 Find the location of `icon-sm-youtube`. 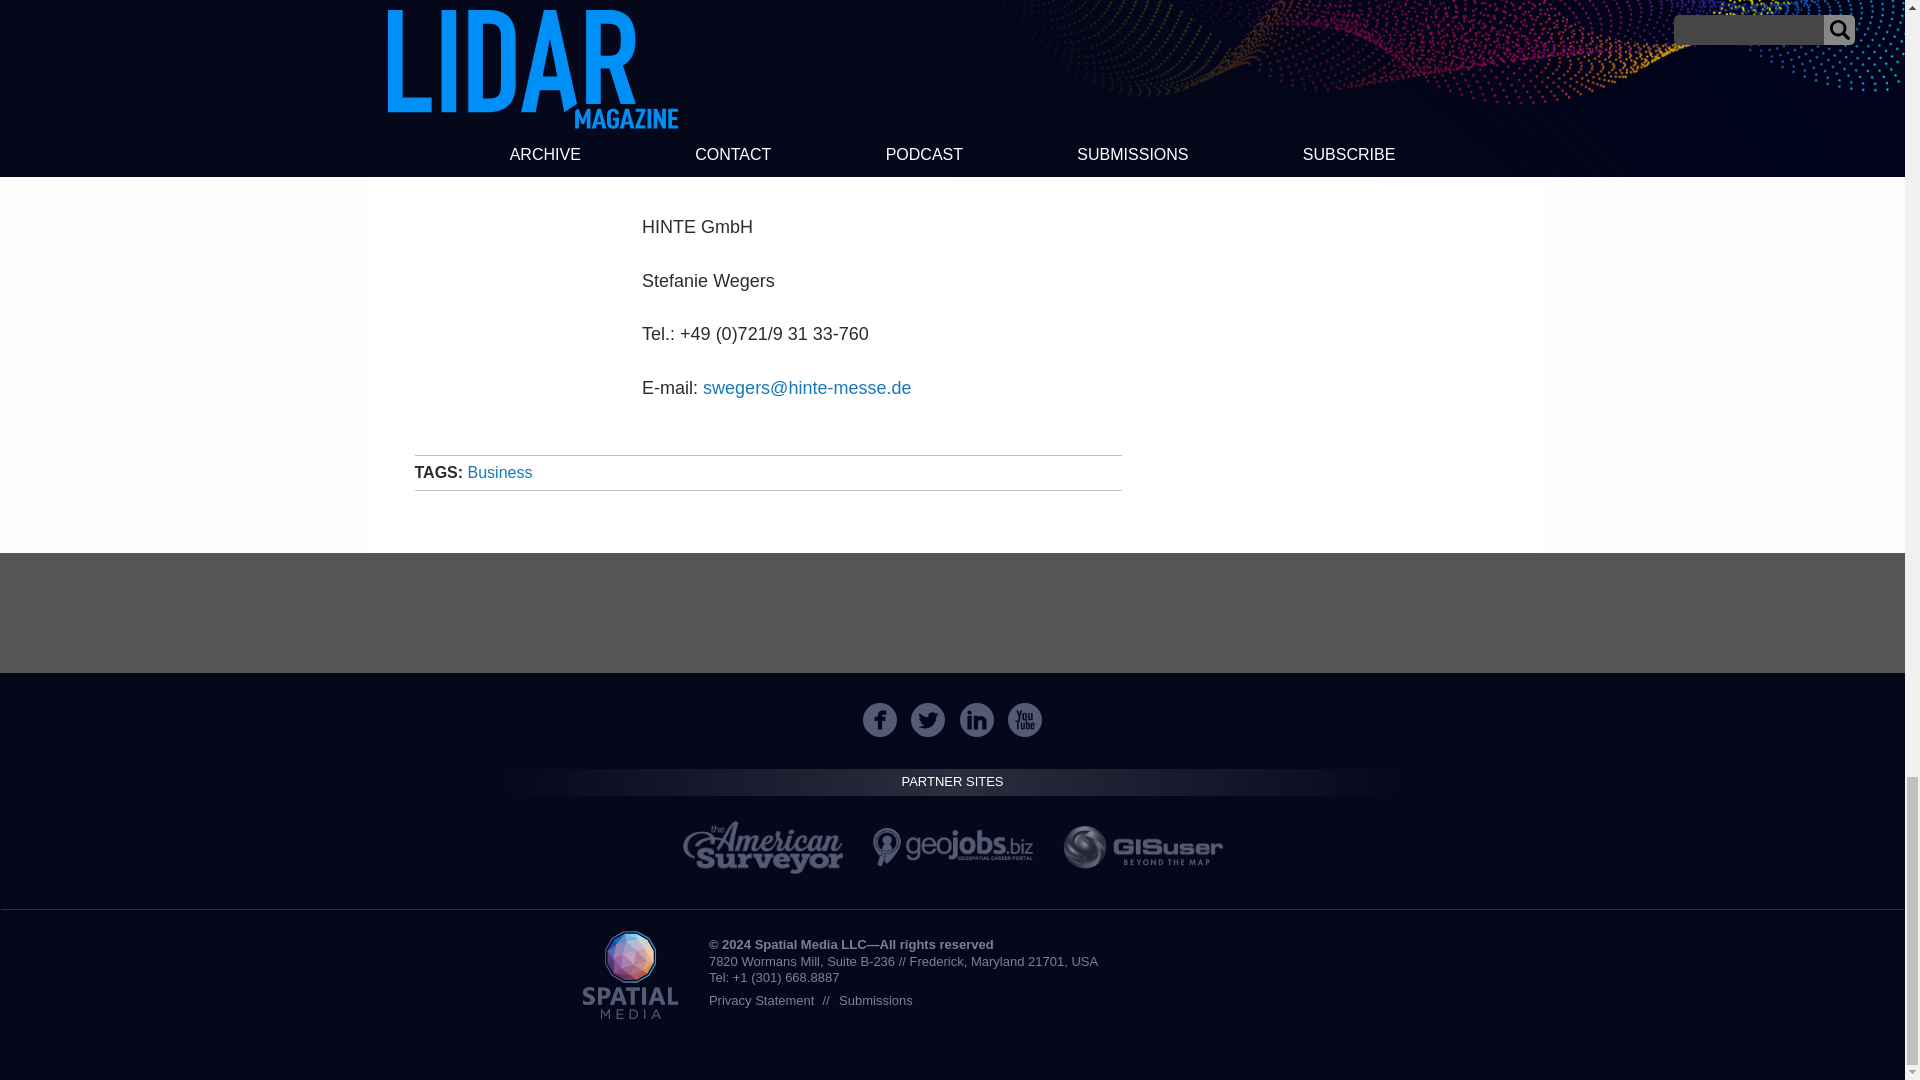

icon-sm-youtube is located at coordinates (1025, 720).